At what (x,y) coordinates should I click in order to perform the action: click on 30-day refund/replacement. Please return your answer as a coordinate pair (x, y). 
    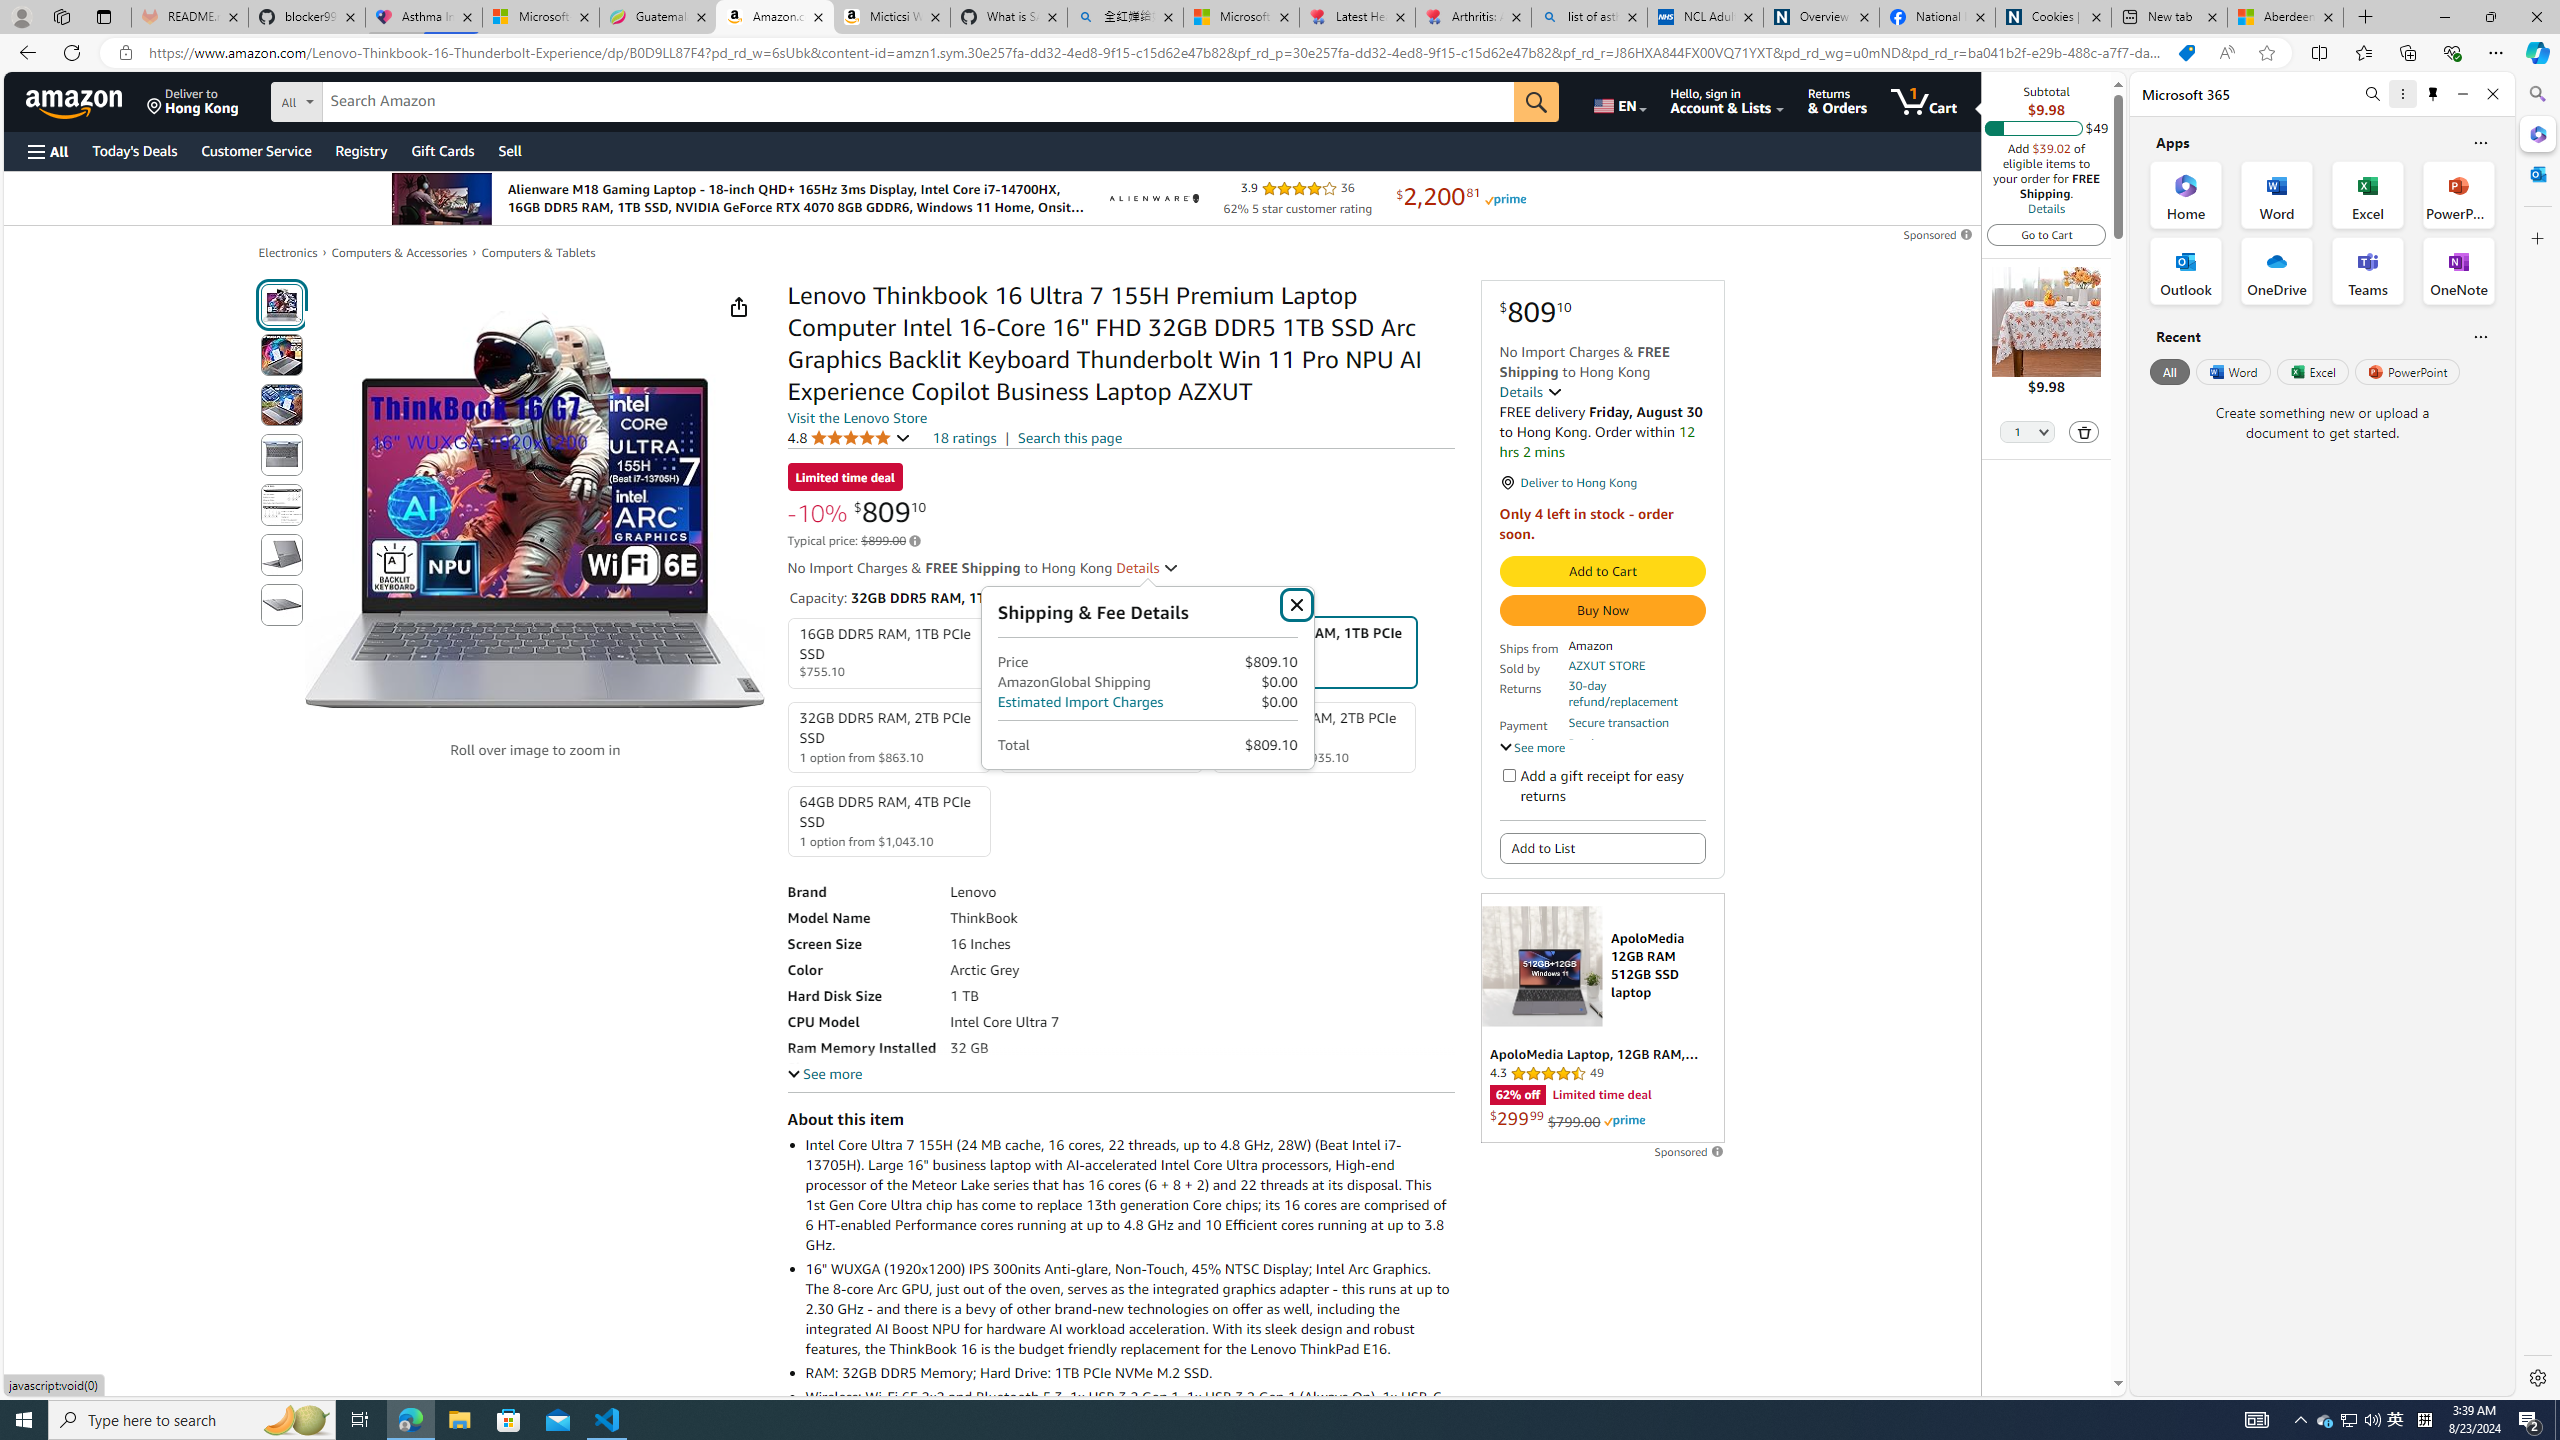
    Looking at the image, I should click on (1635, 694).